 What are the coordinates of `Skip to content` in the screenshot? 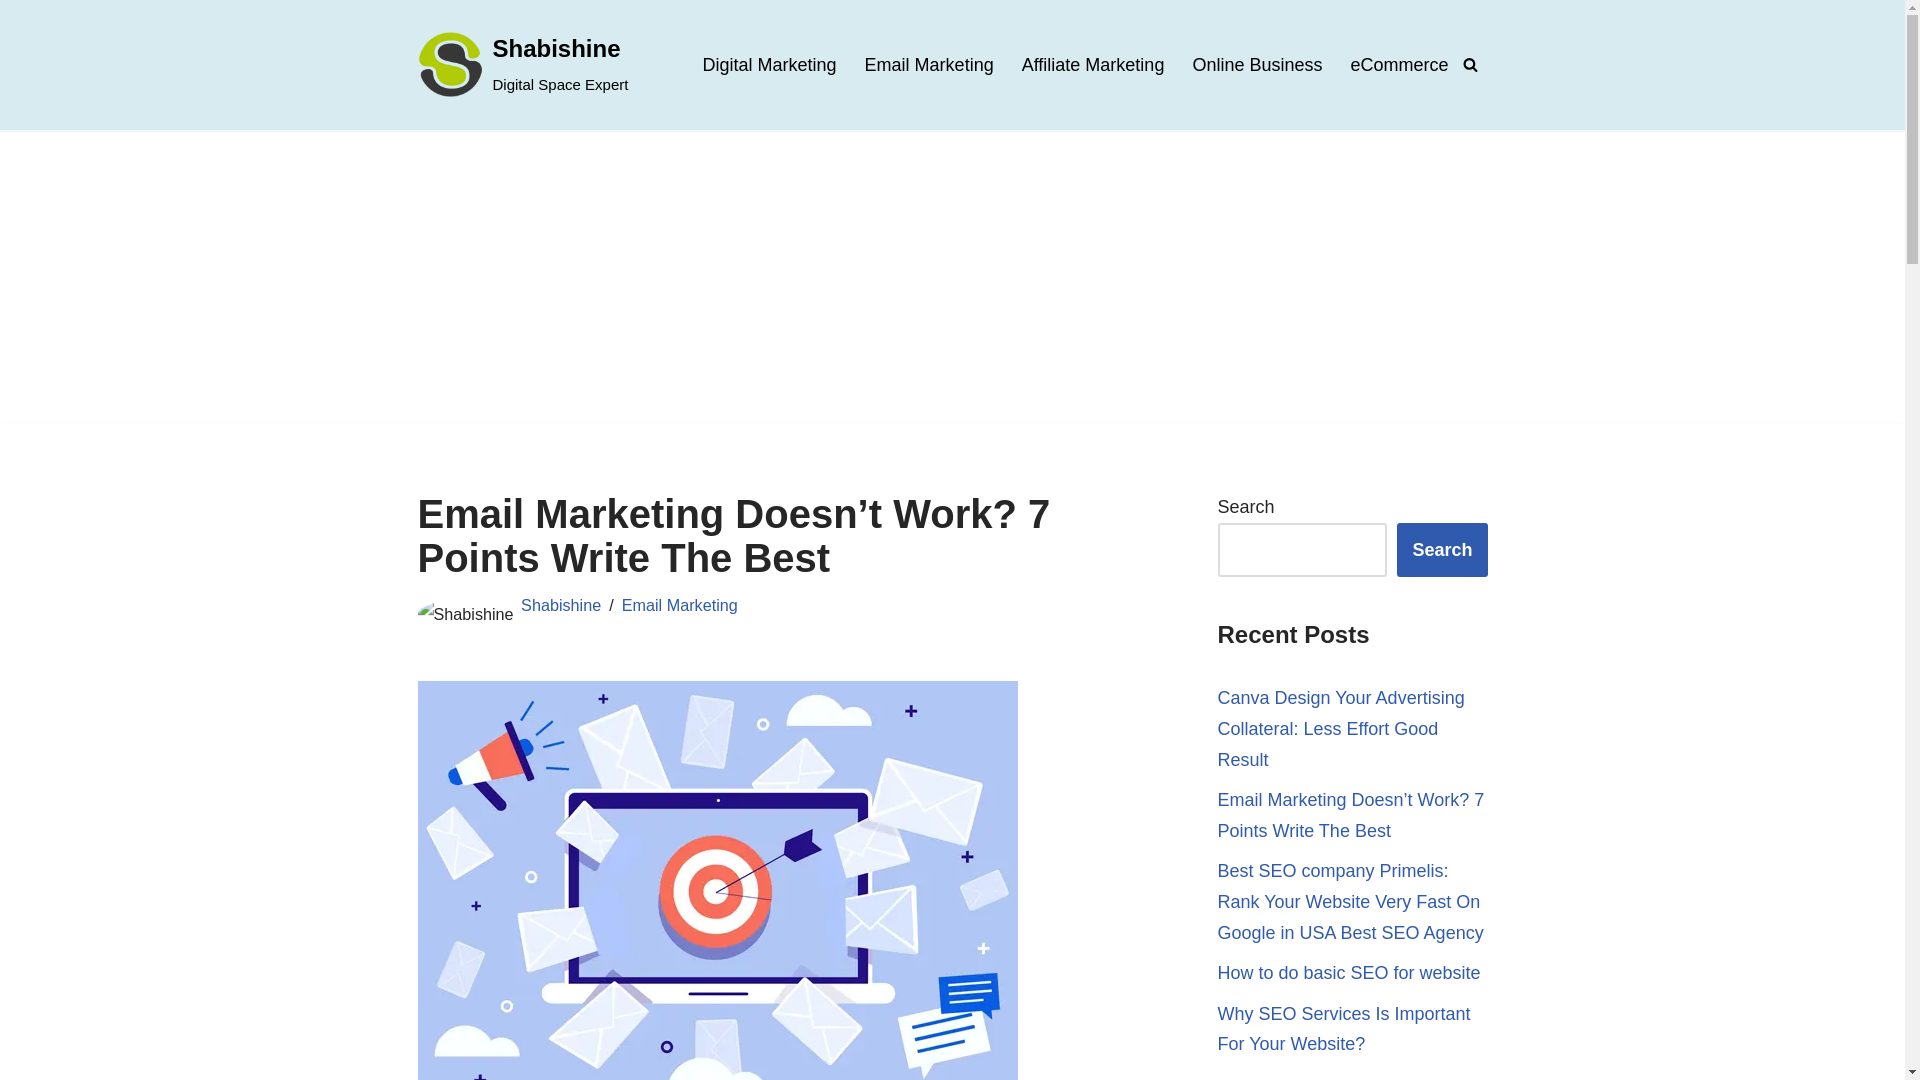 It's located at (15, 42).